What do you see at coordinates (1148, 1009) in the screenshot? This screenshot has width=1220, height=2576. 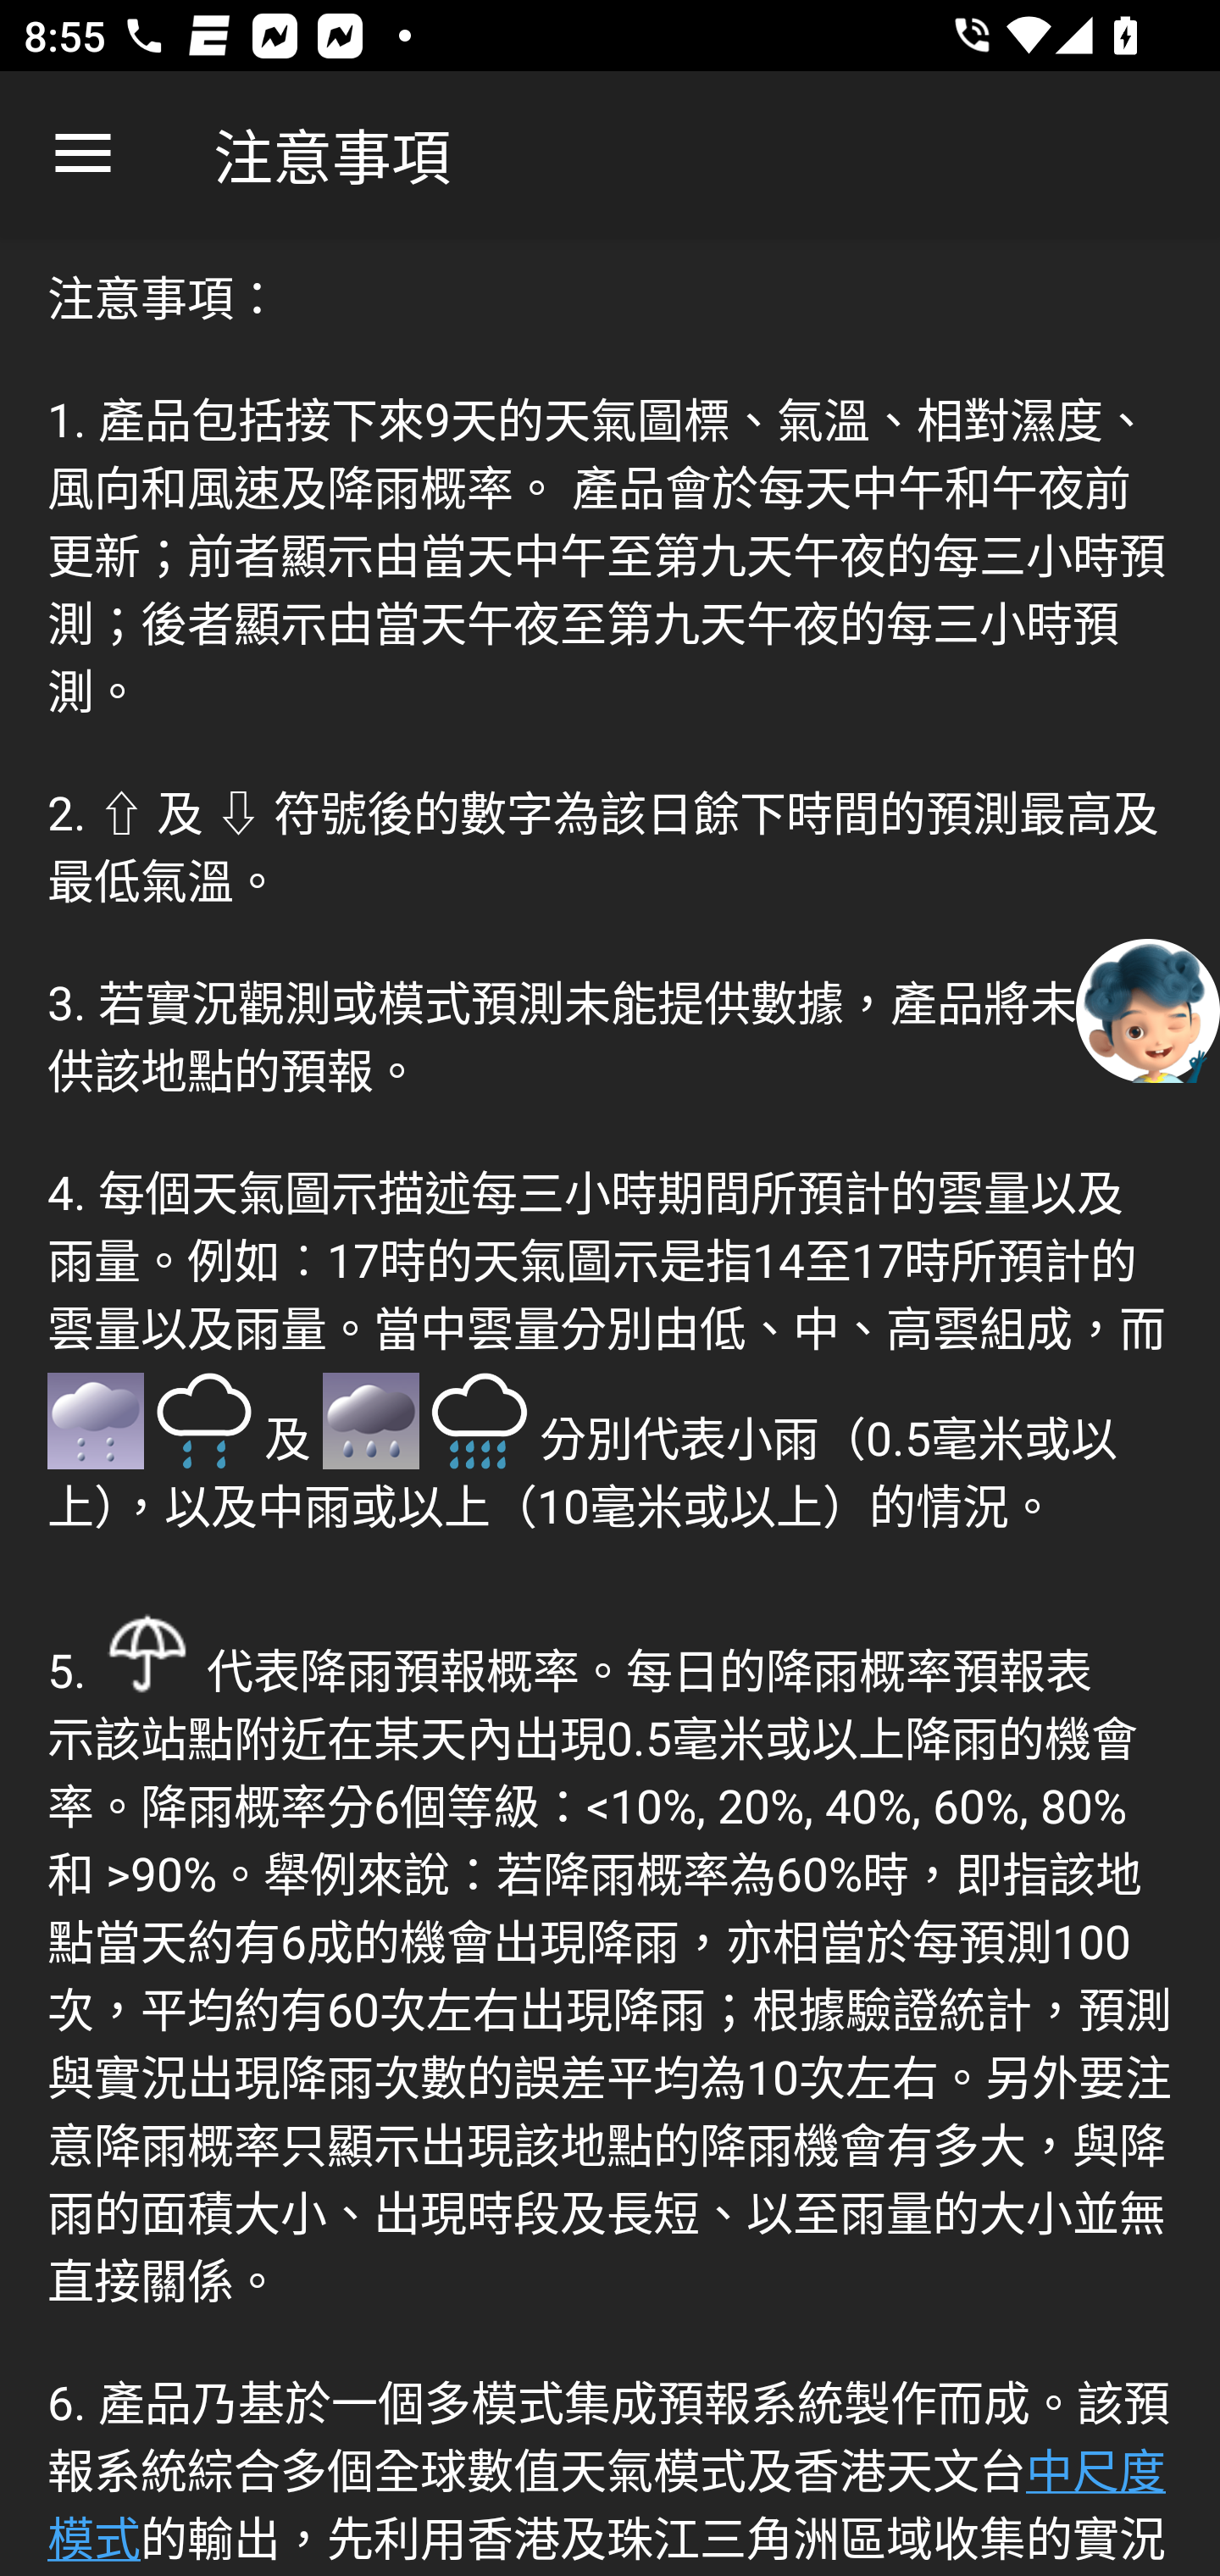 I see `聊天機械人` at bounding box center [1148, 1009].